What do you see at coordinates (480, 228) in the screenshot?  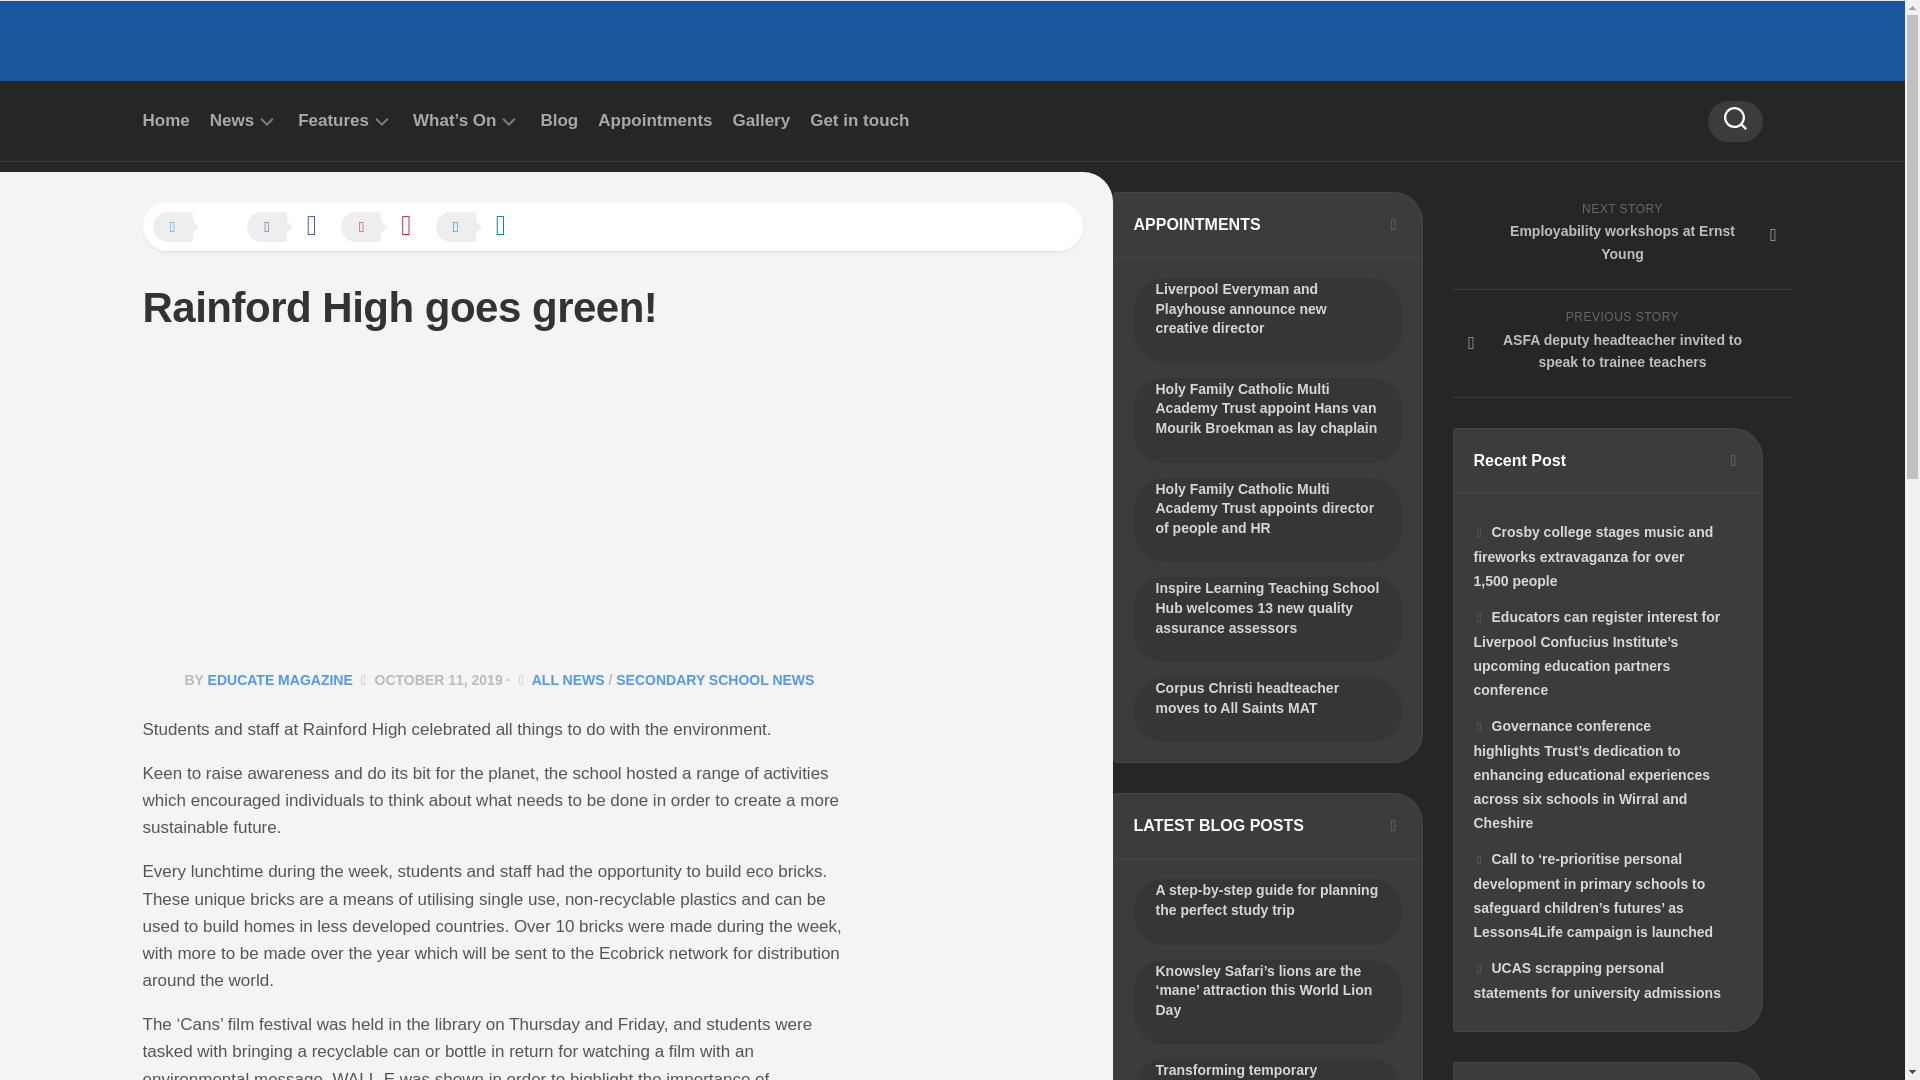 I see `Share on LinkedIn` at bounding box center [480, 228].